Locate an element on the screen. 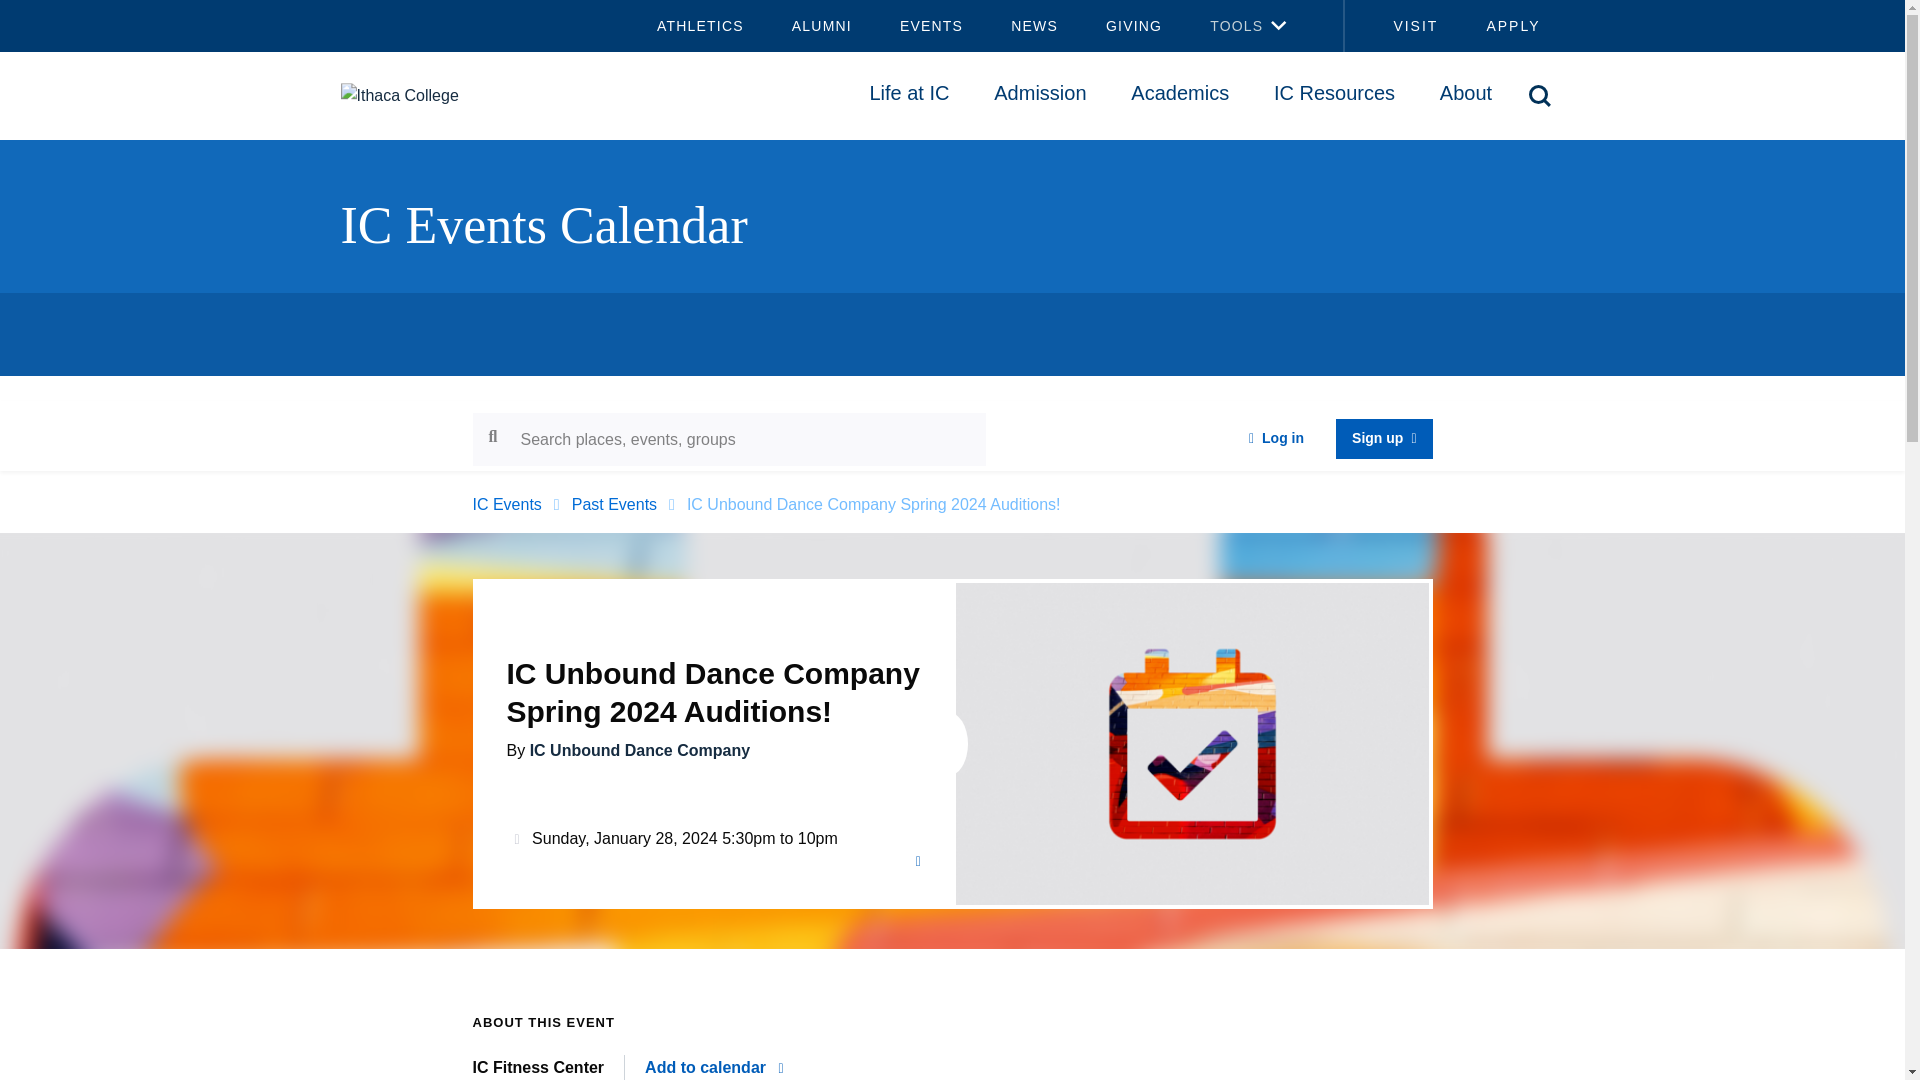 The height and width of the screenshot is (1080, 1920). Past Events is located at coordinates (614, 504).